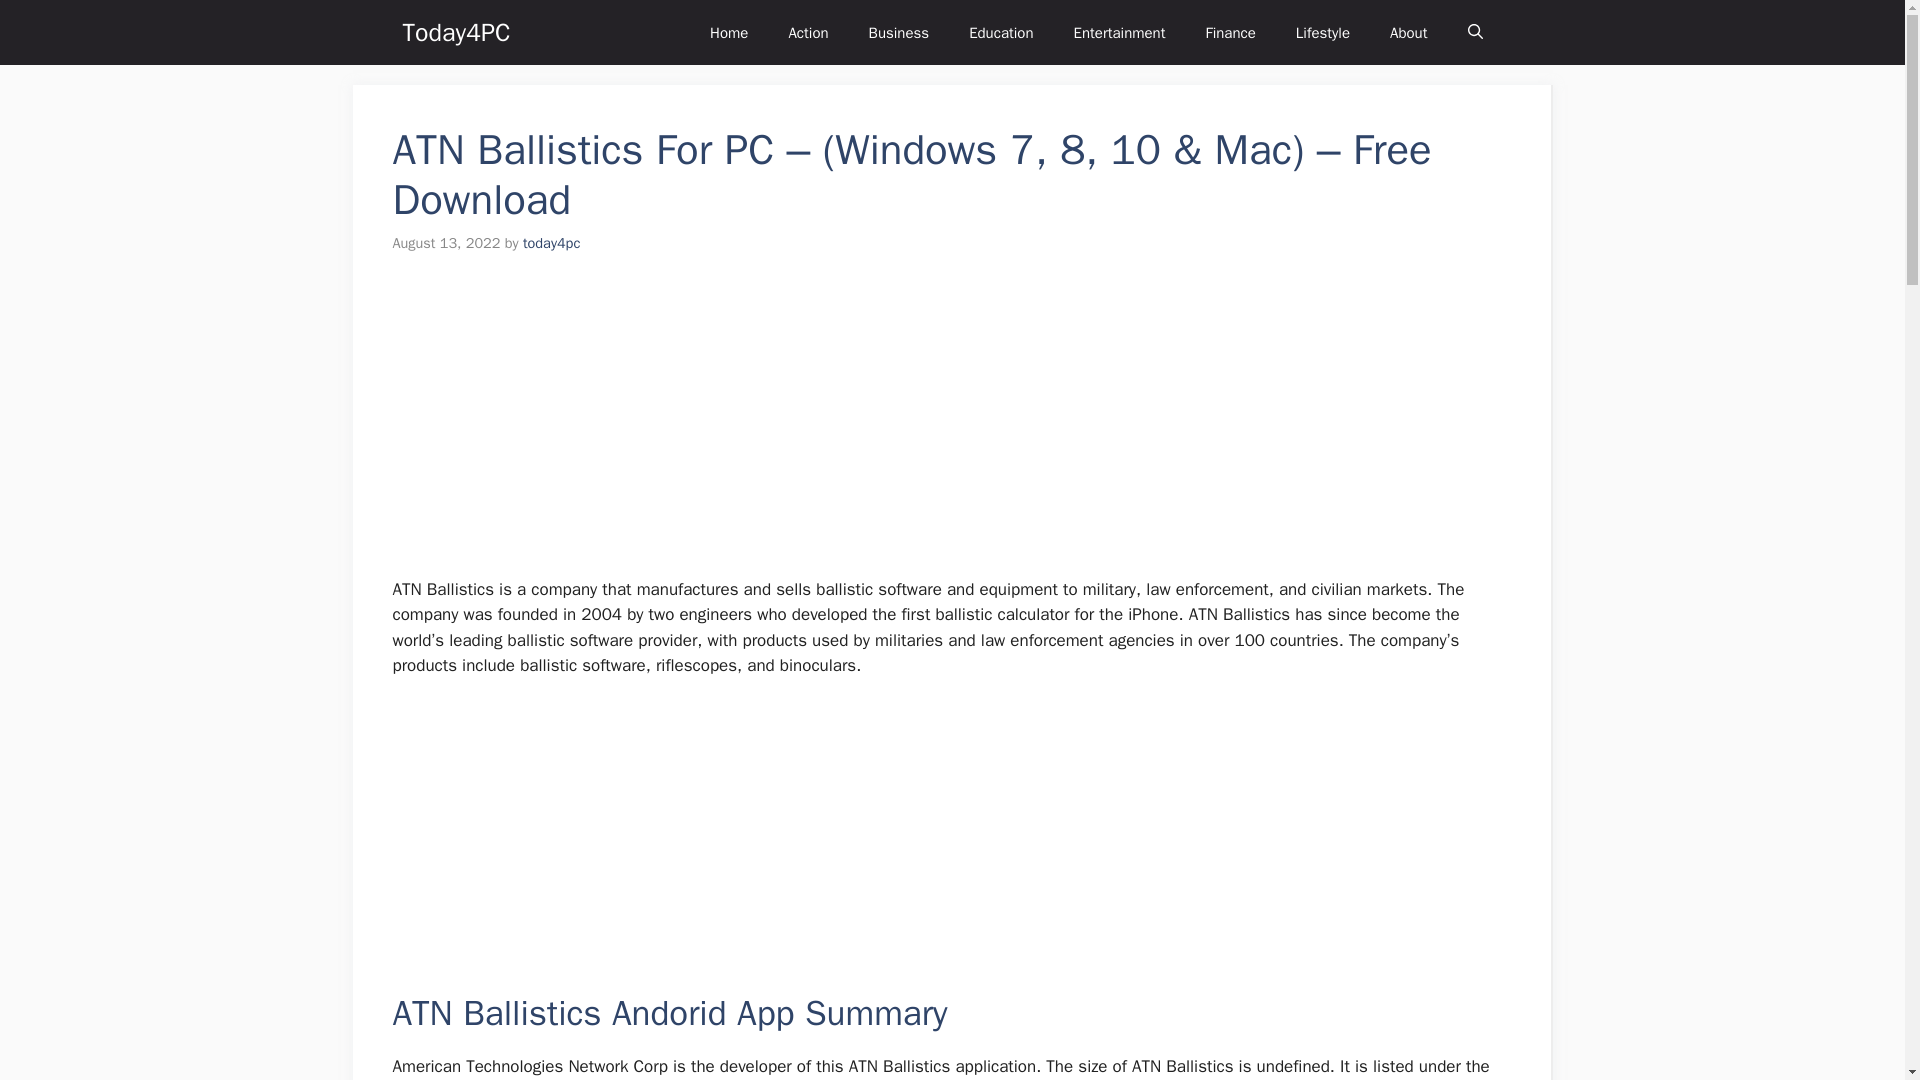 This screenshot has width=1920, height=1080. Describe the element at coordinates (1229, 32) in the screenshot. I see `Finance` at that location.